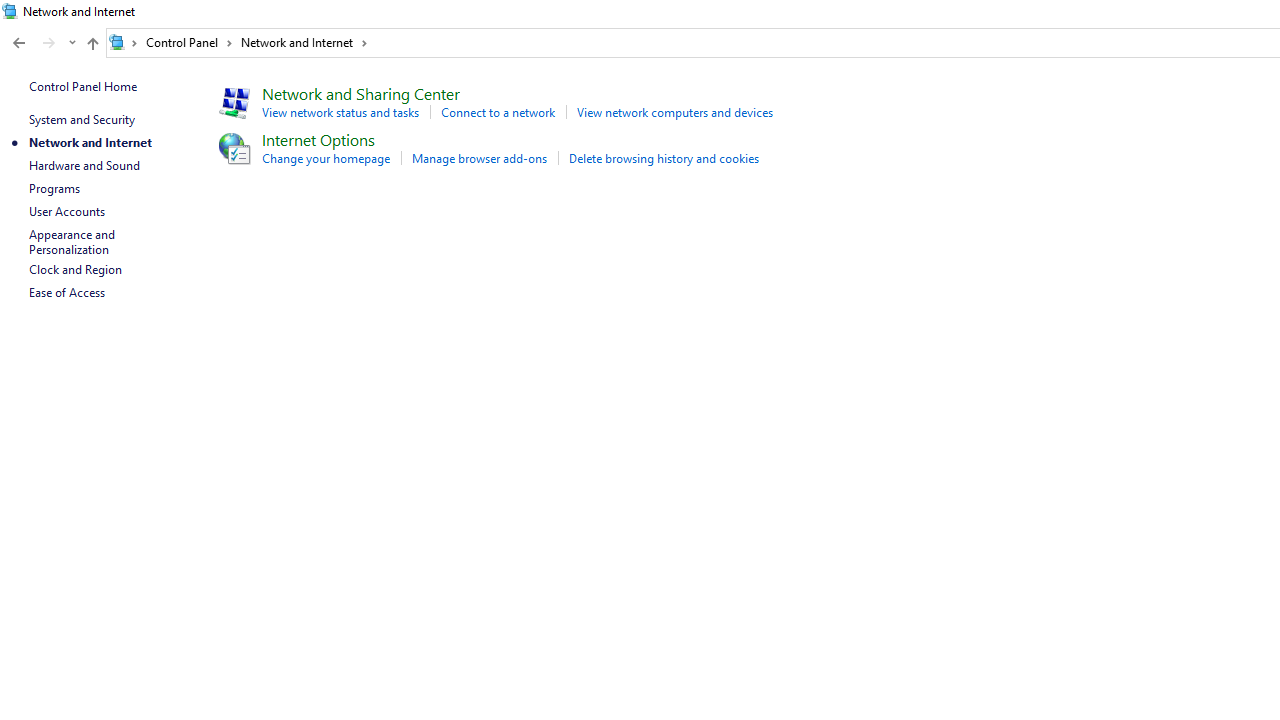 Image resolution: width=1280 pixels, height=720 pixels. Describe the element at coordinates (479, 158) in the screenshot. I see `Manage browser add-ons` at that location.